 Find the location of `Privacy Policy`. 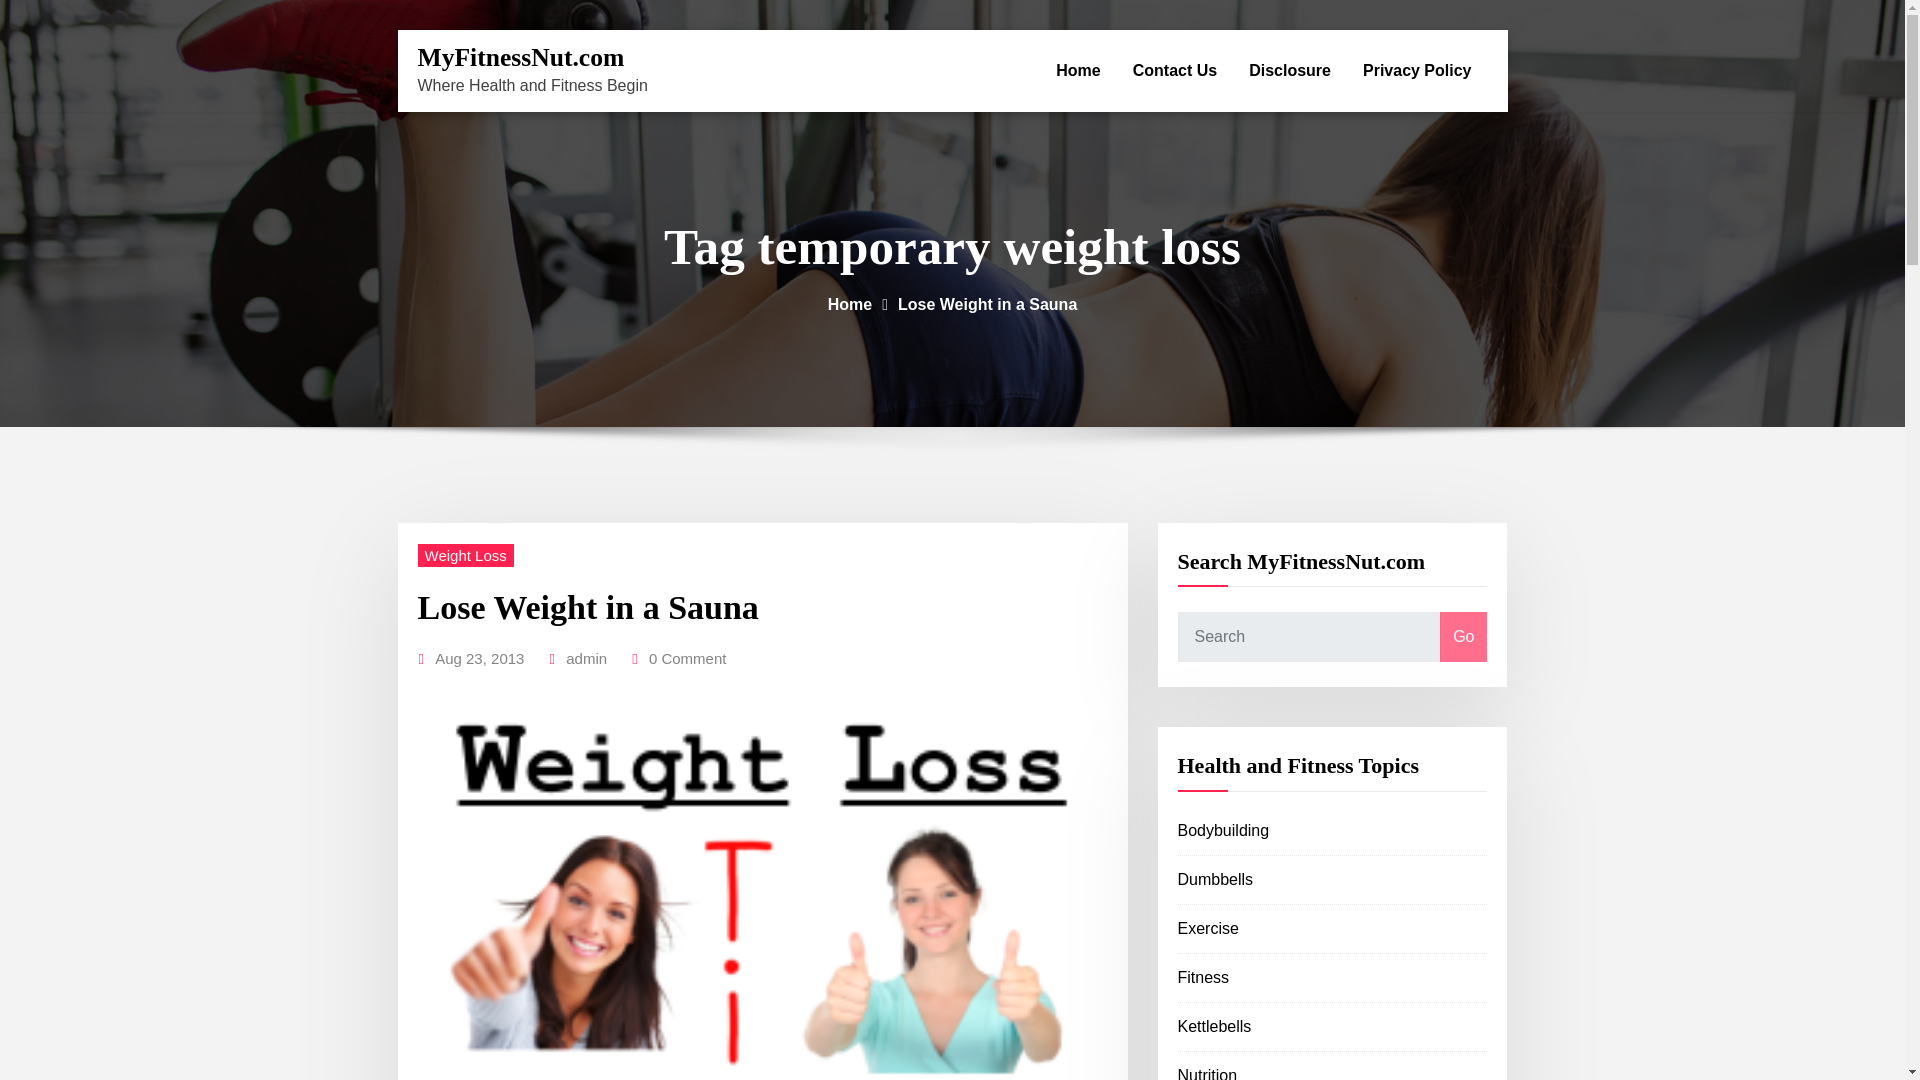

Privacy Policy is located at coordinates (1418, 71).